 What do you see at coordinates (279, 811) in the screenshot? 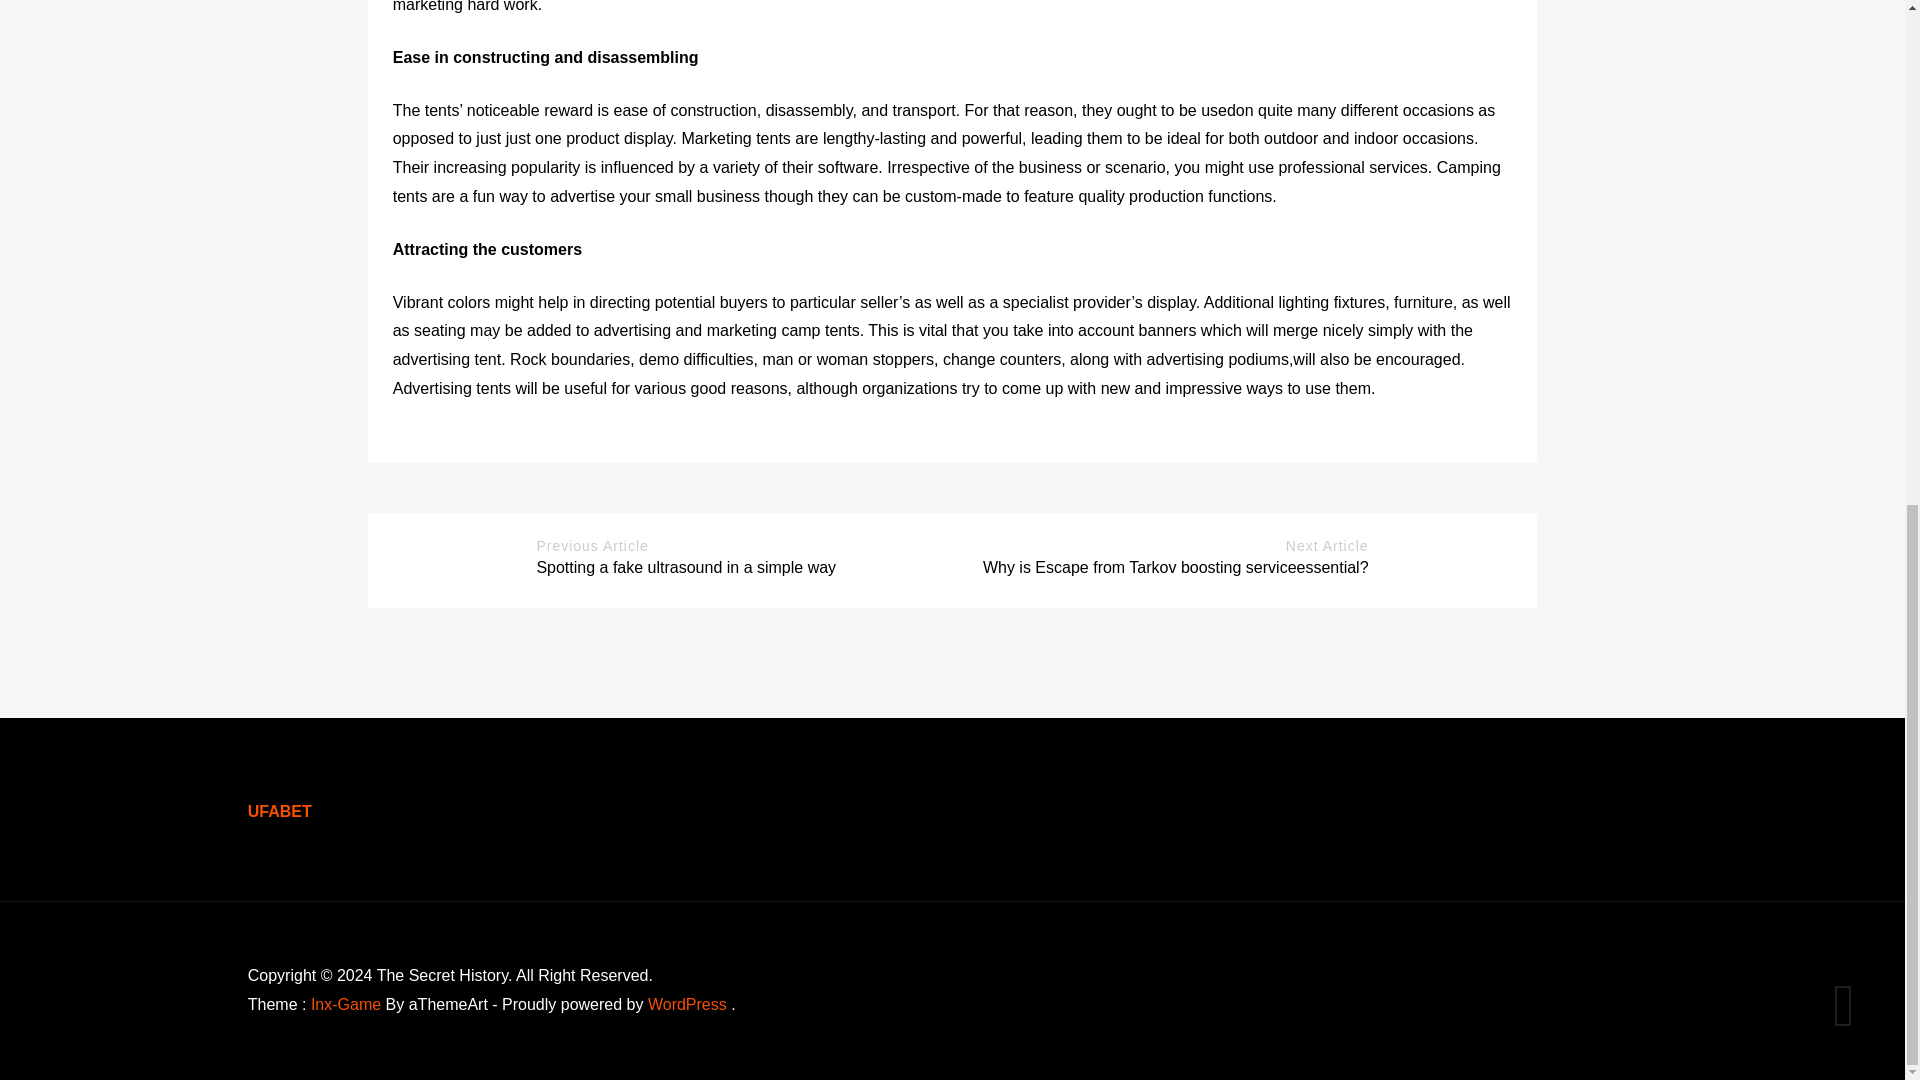
I see `UFABET` at bounding box center [279, 811].